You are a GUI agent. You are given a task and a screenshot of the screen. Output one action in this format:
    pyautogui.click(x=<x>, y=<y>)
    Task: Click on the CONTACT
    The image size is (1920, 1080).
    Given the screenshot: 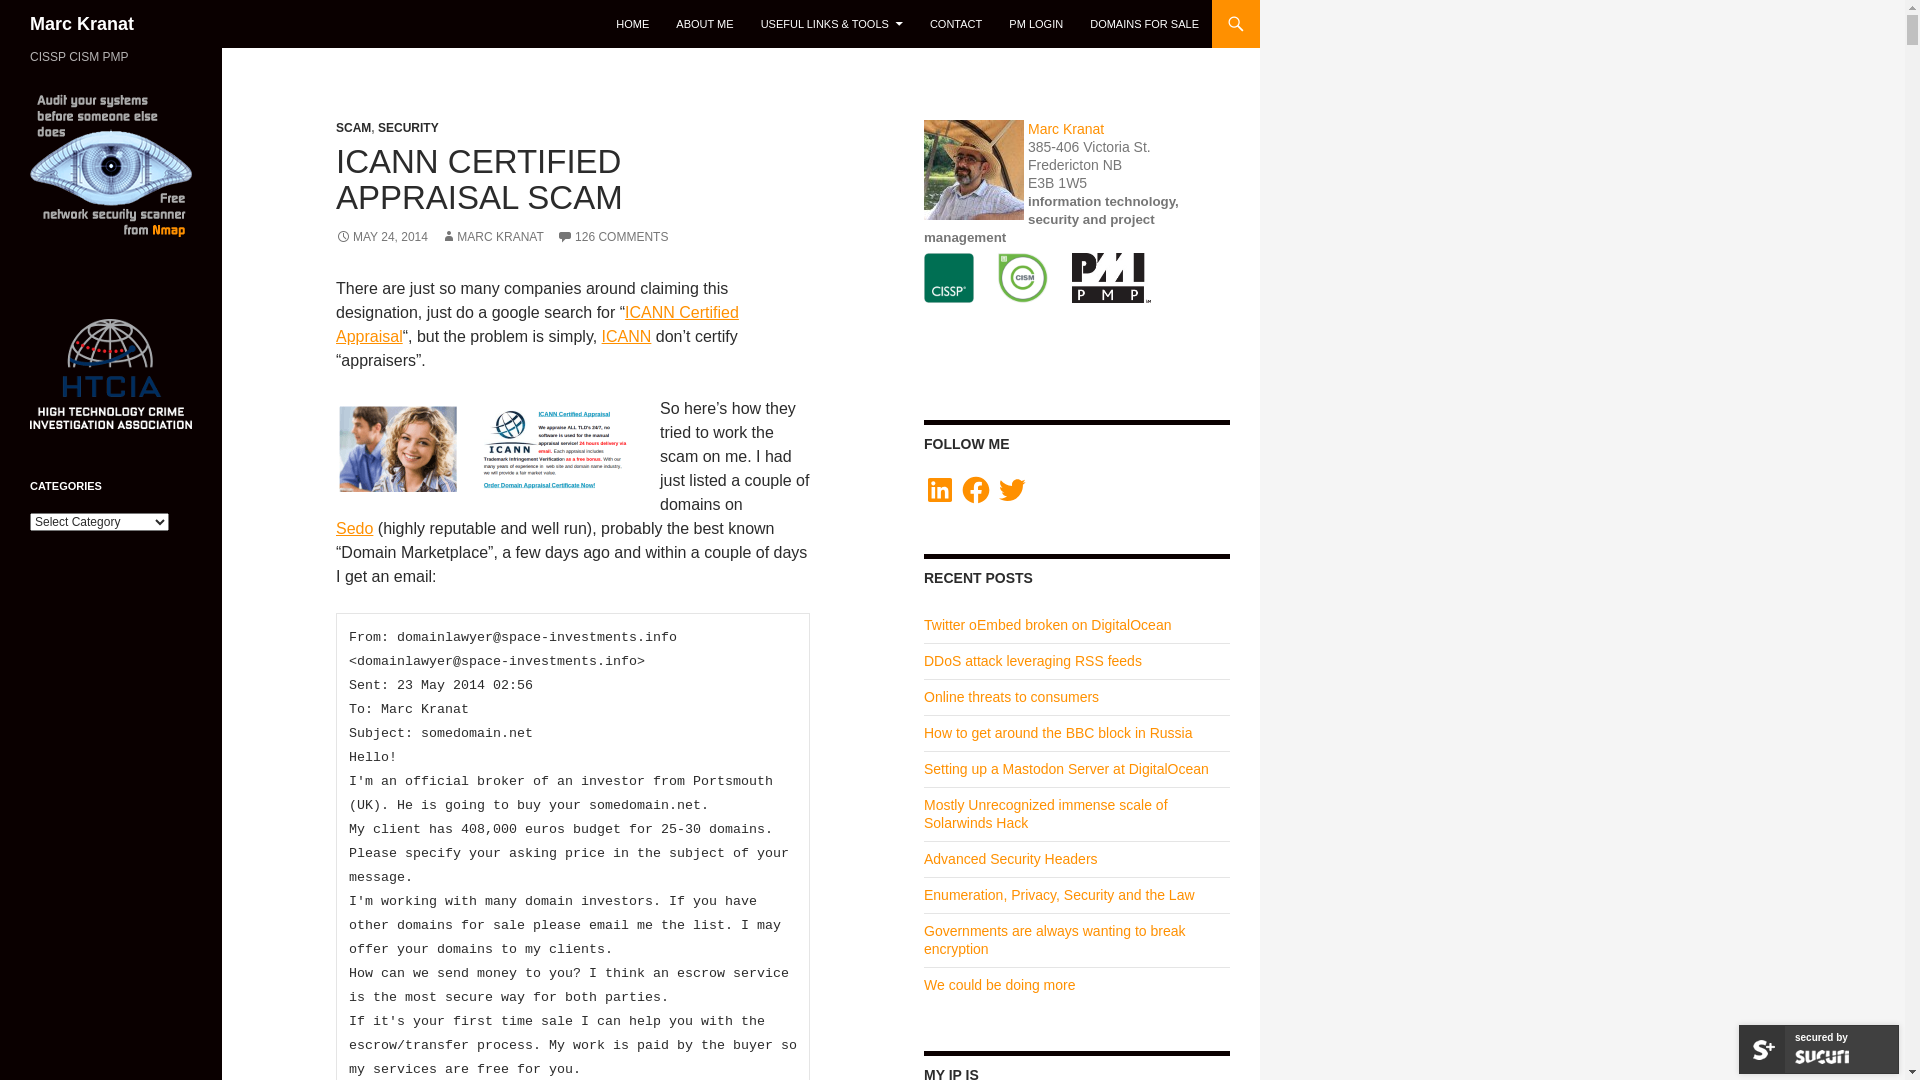 What is the action you would take?
    pyautogui.click(x=956, y=24)
    